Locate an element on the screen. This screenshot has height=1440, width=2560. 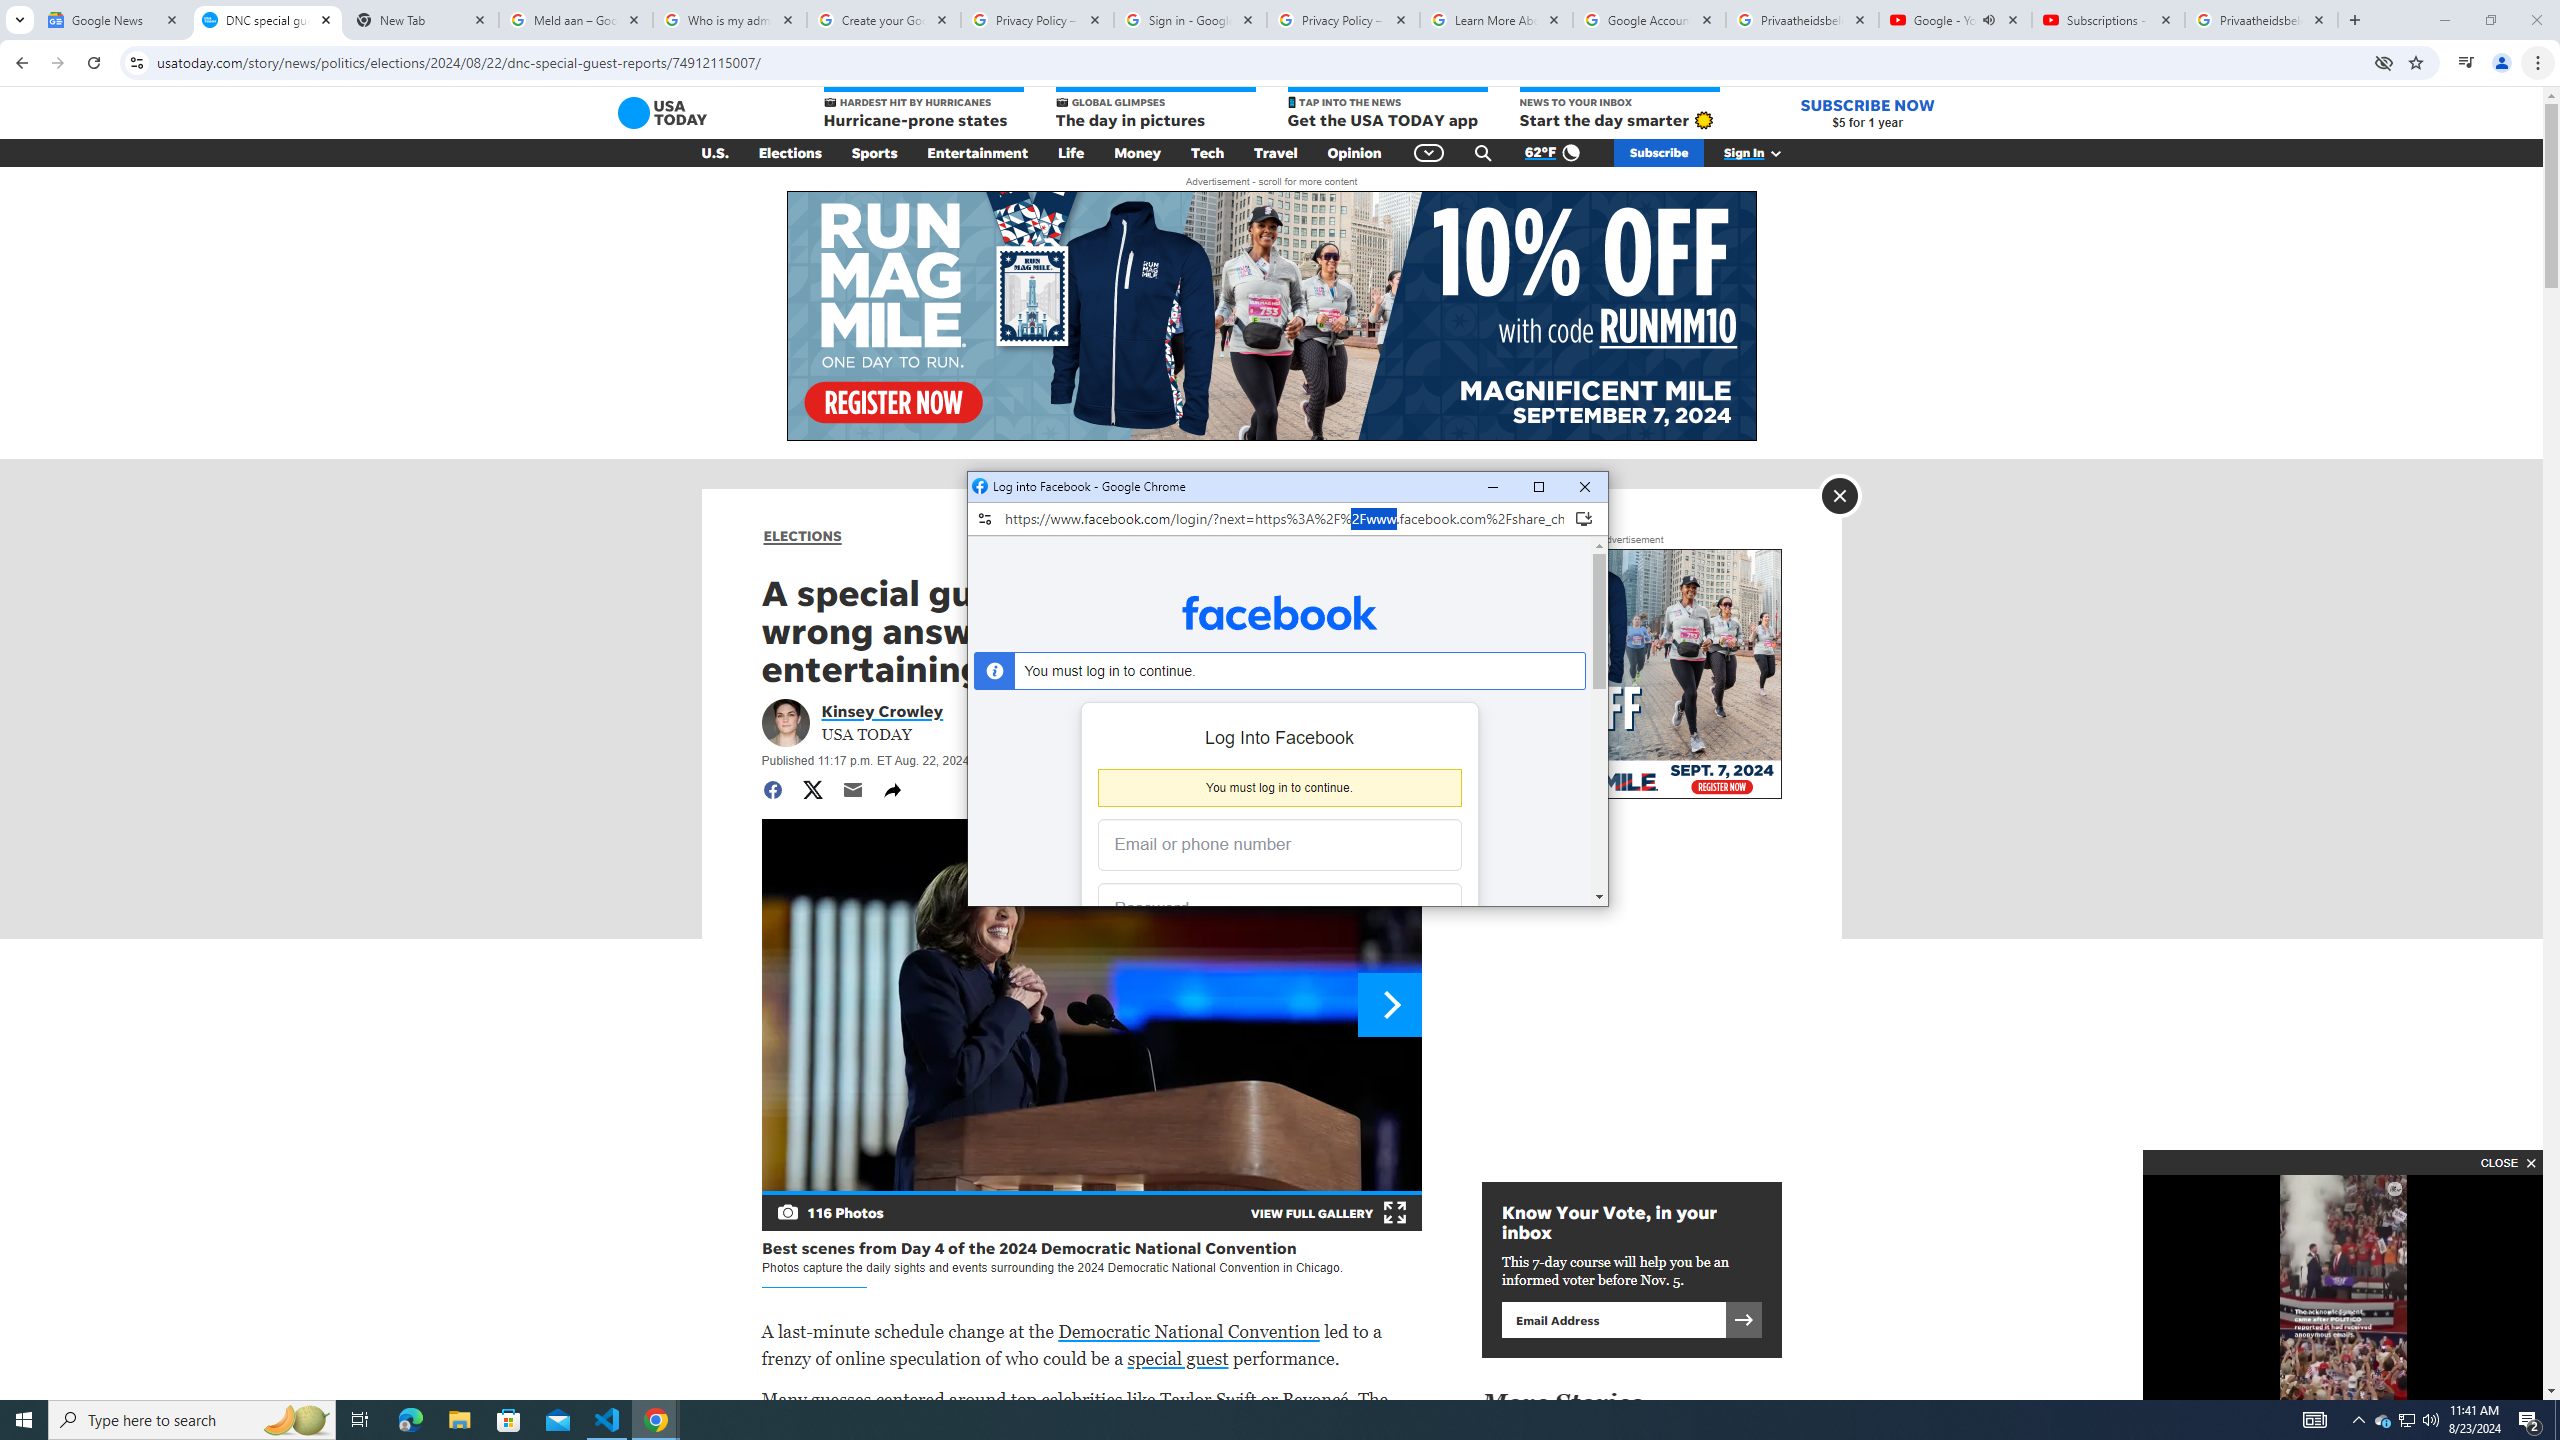
ELECTIONS is located at coordinates (802, 536).